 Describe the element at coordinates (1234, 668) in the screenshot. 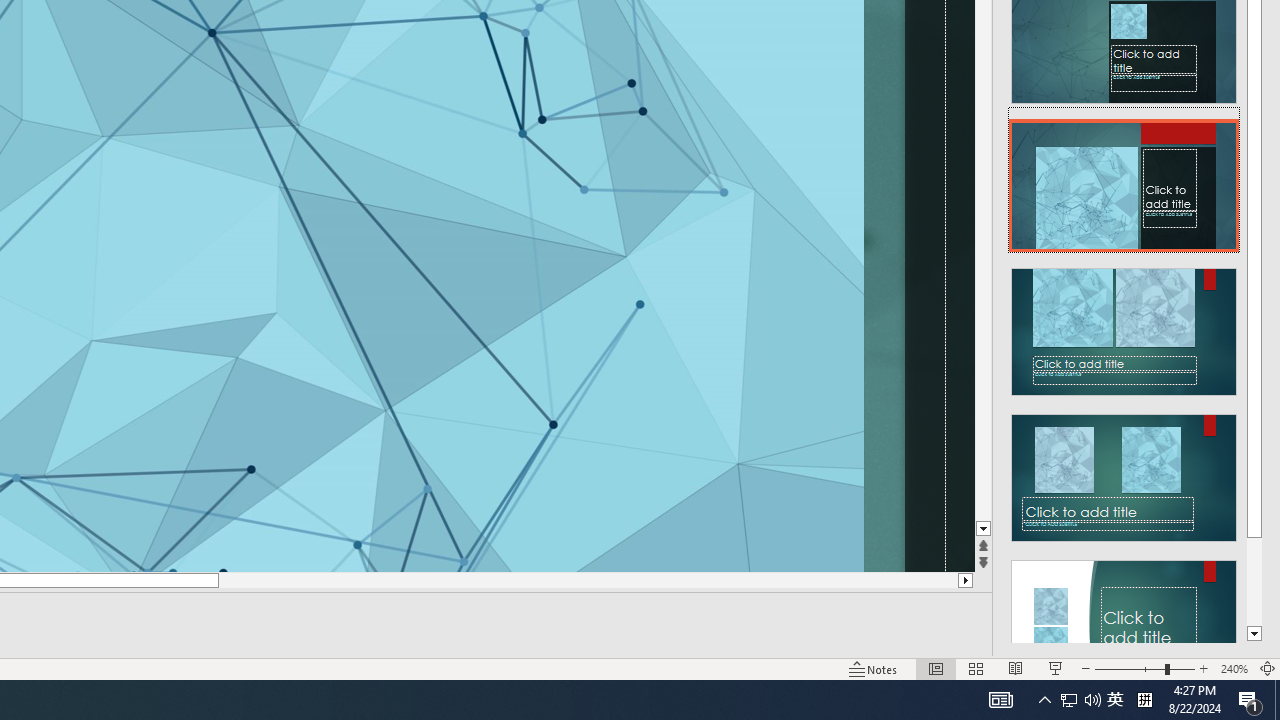

I see `Zoom 240%` at that location.